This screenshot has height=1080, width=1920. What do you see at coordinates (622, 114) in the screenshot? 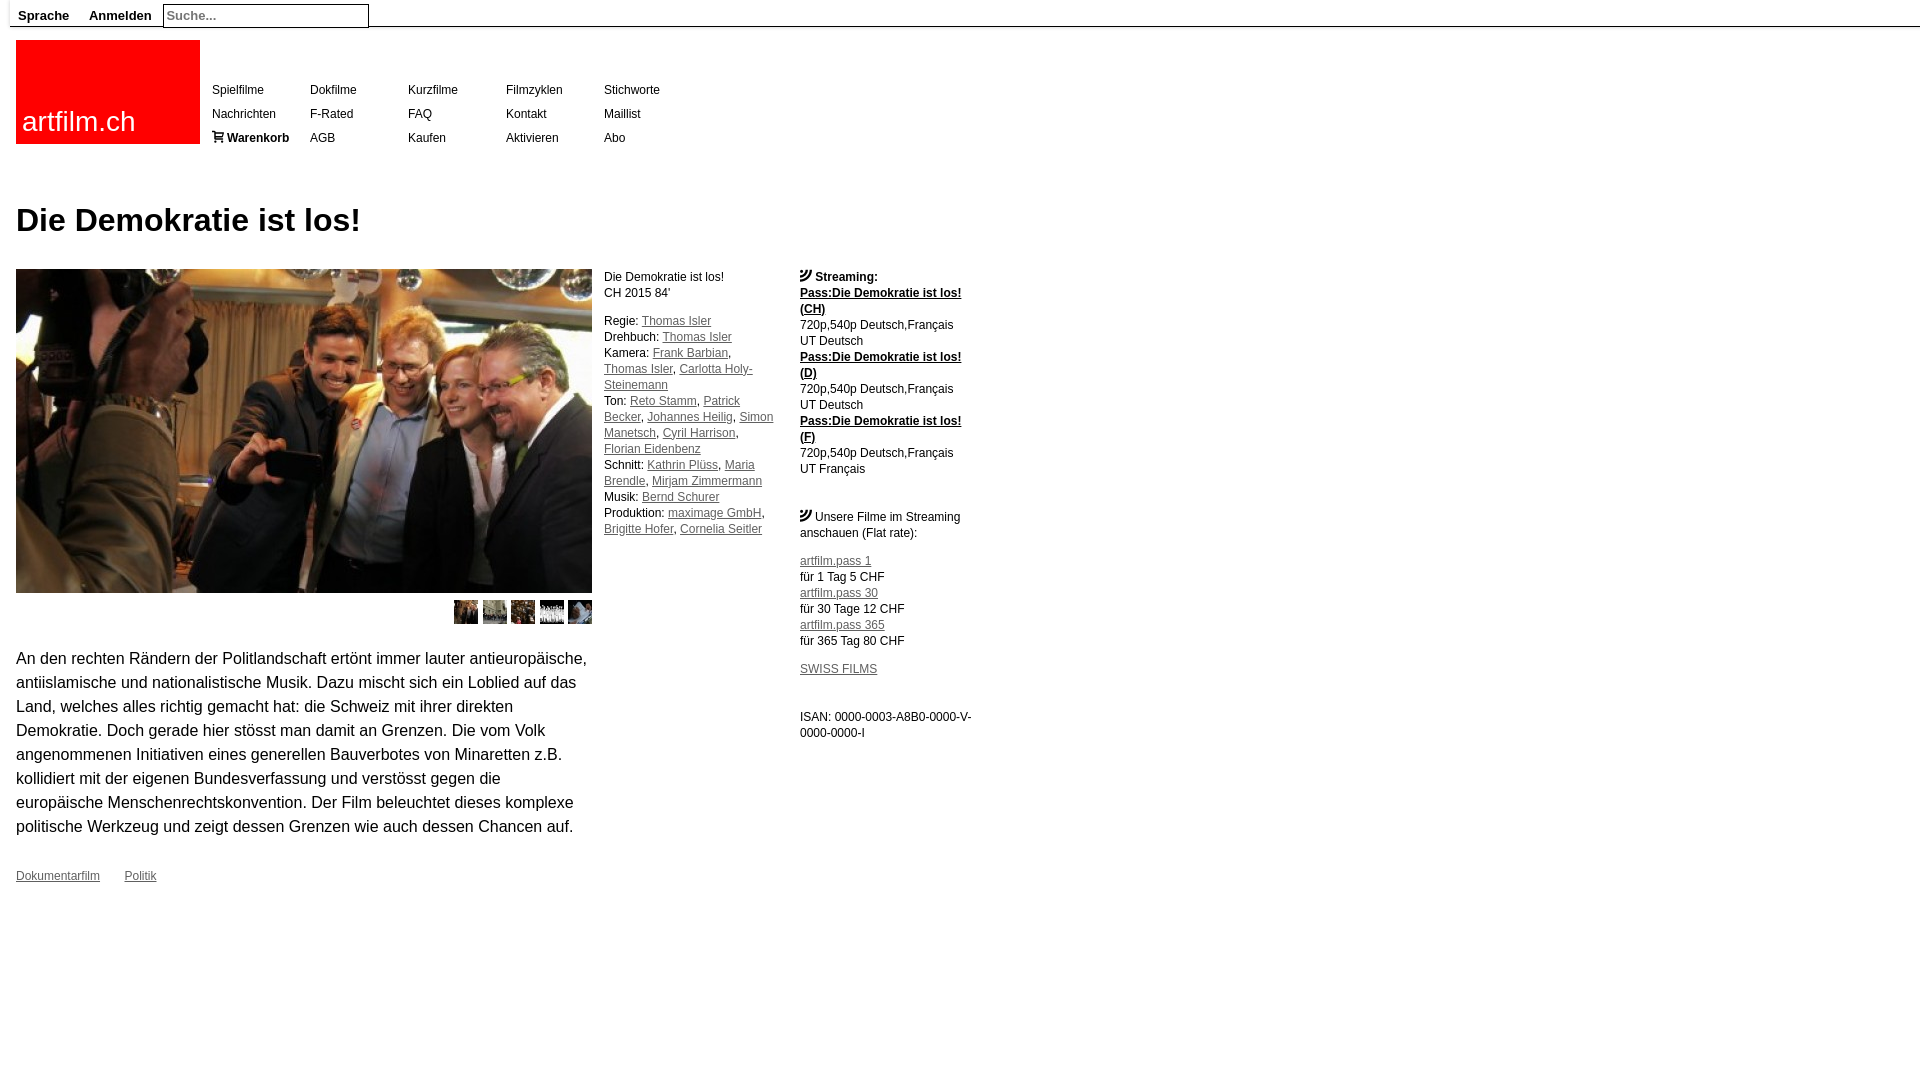
I see `Maillist` at bounding box center [622, 114].